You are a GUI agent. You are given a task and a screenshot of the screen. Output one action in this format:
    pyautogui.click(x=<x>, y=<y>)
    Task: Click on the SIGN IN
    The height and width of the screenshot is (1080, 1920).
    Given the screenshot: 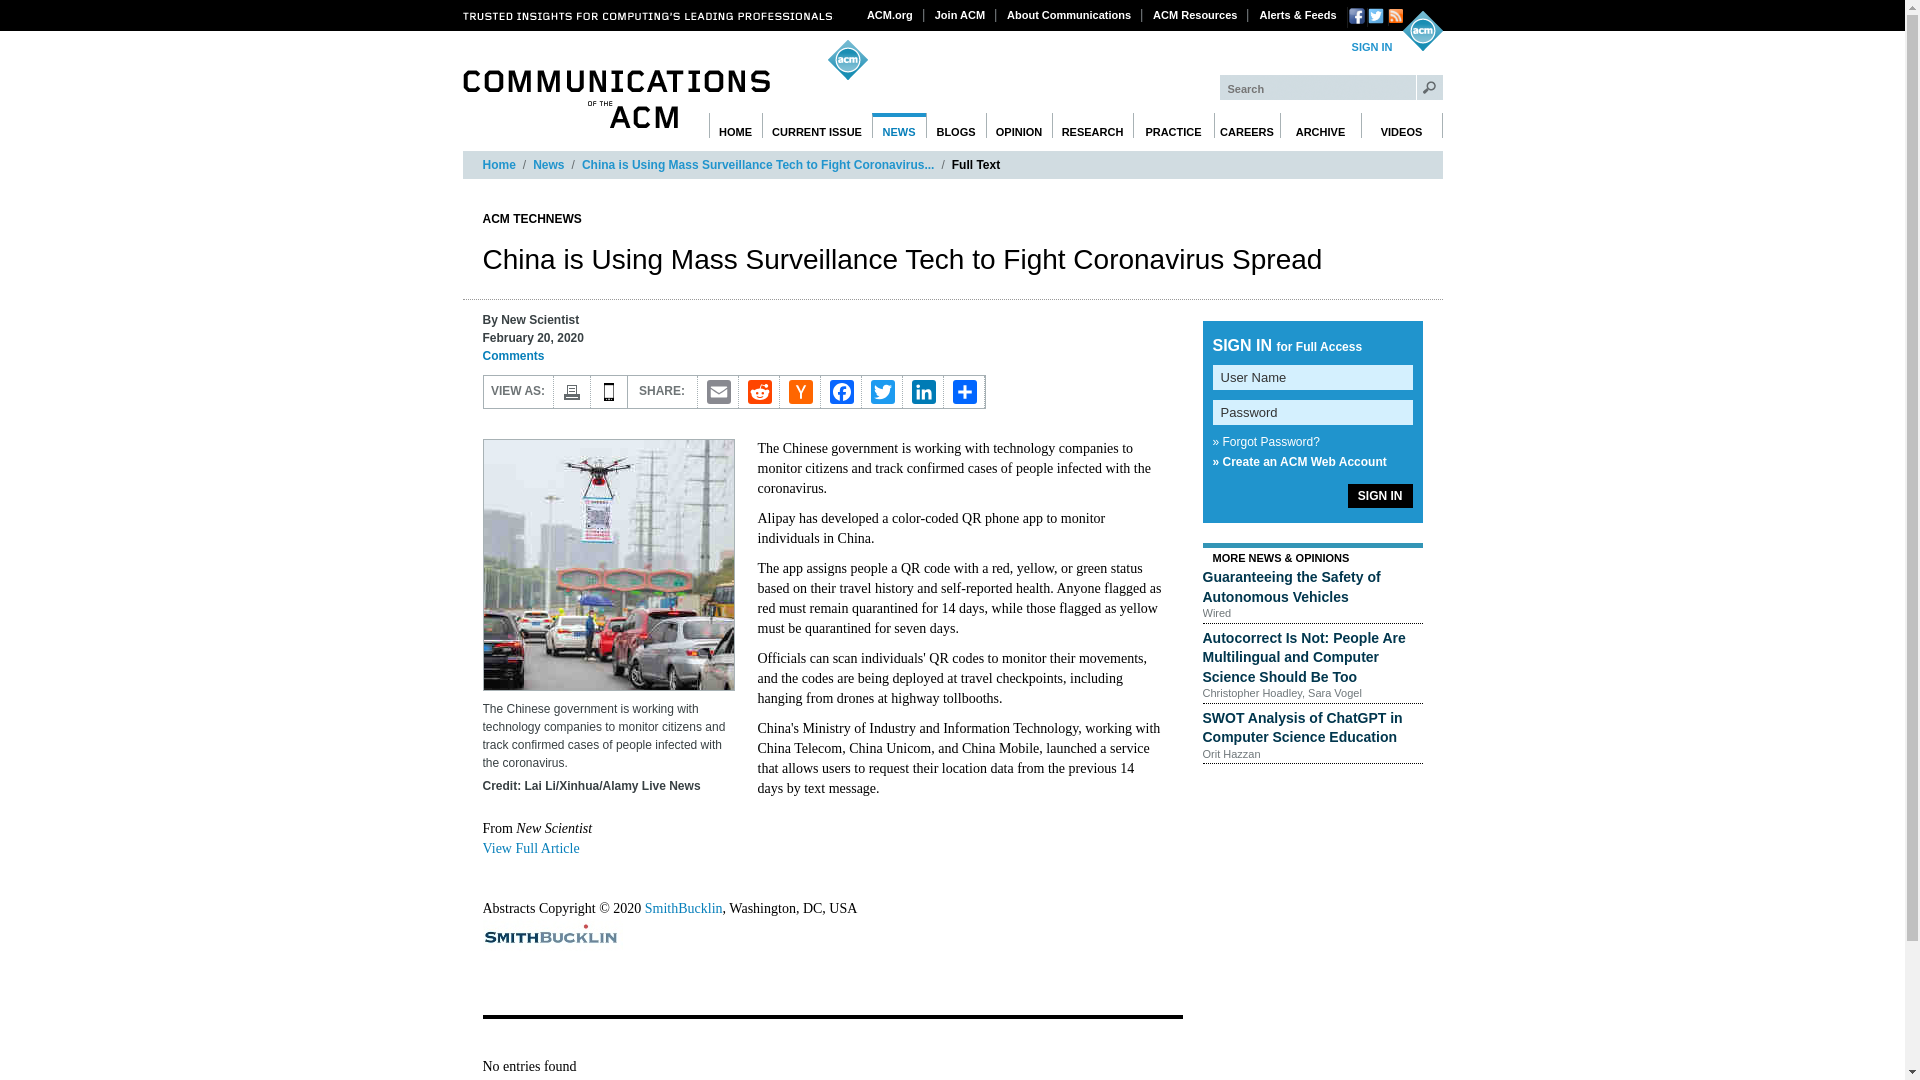 What is the action you would take?
    pyautogui.click(x=1372, y=48)
    